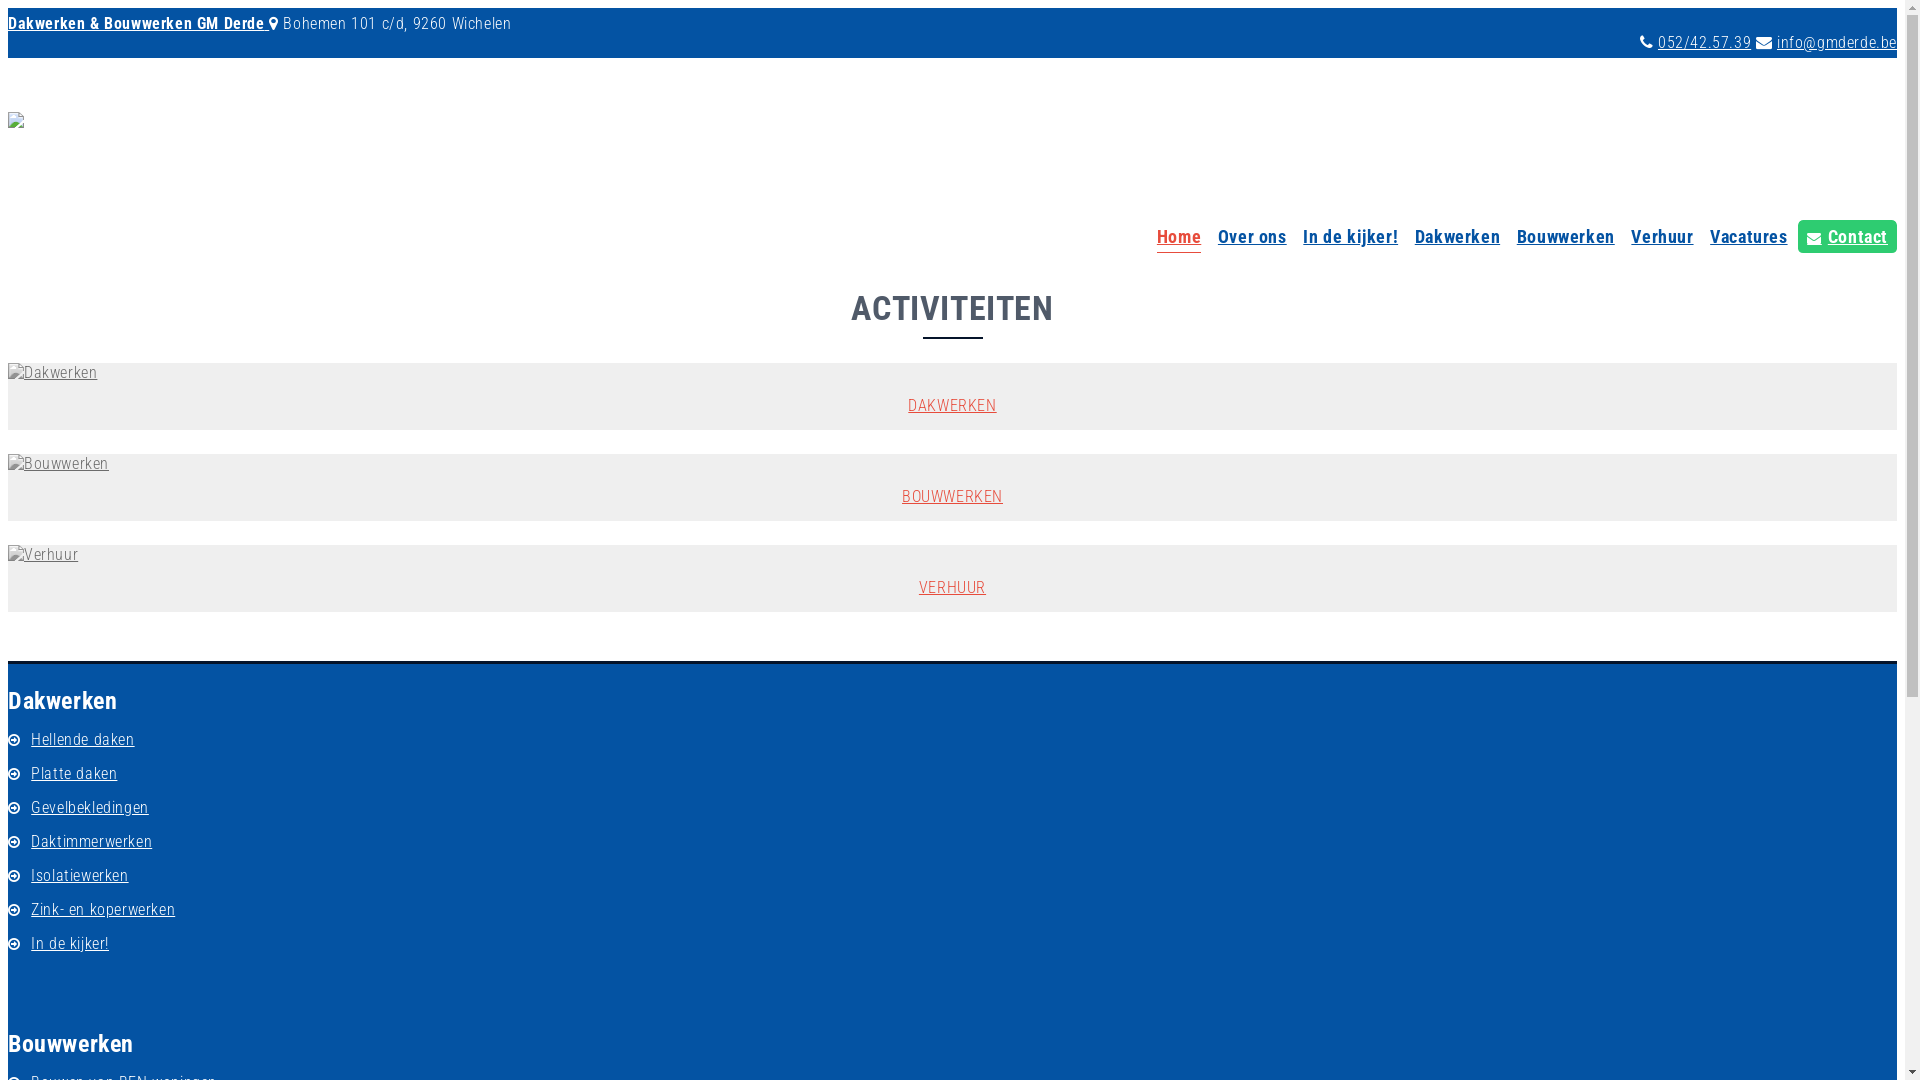 The height and width of the screenshot is (1080, 1920). Describe the element at coordinates (92, 842) in the screenshot. I see `Daktimmerwerken` at that location.